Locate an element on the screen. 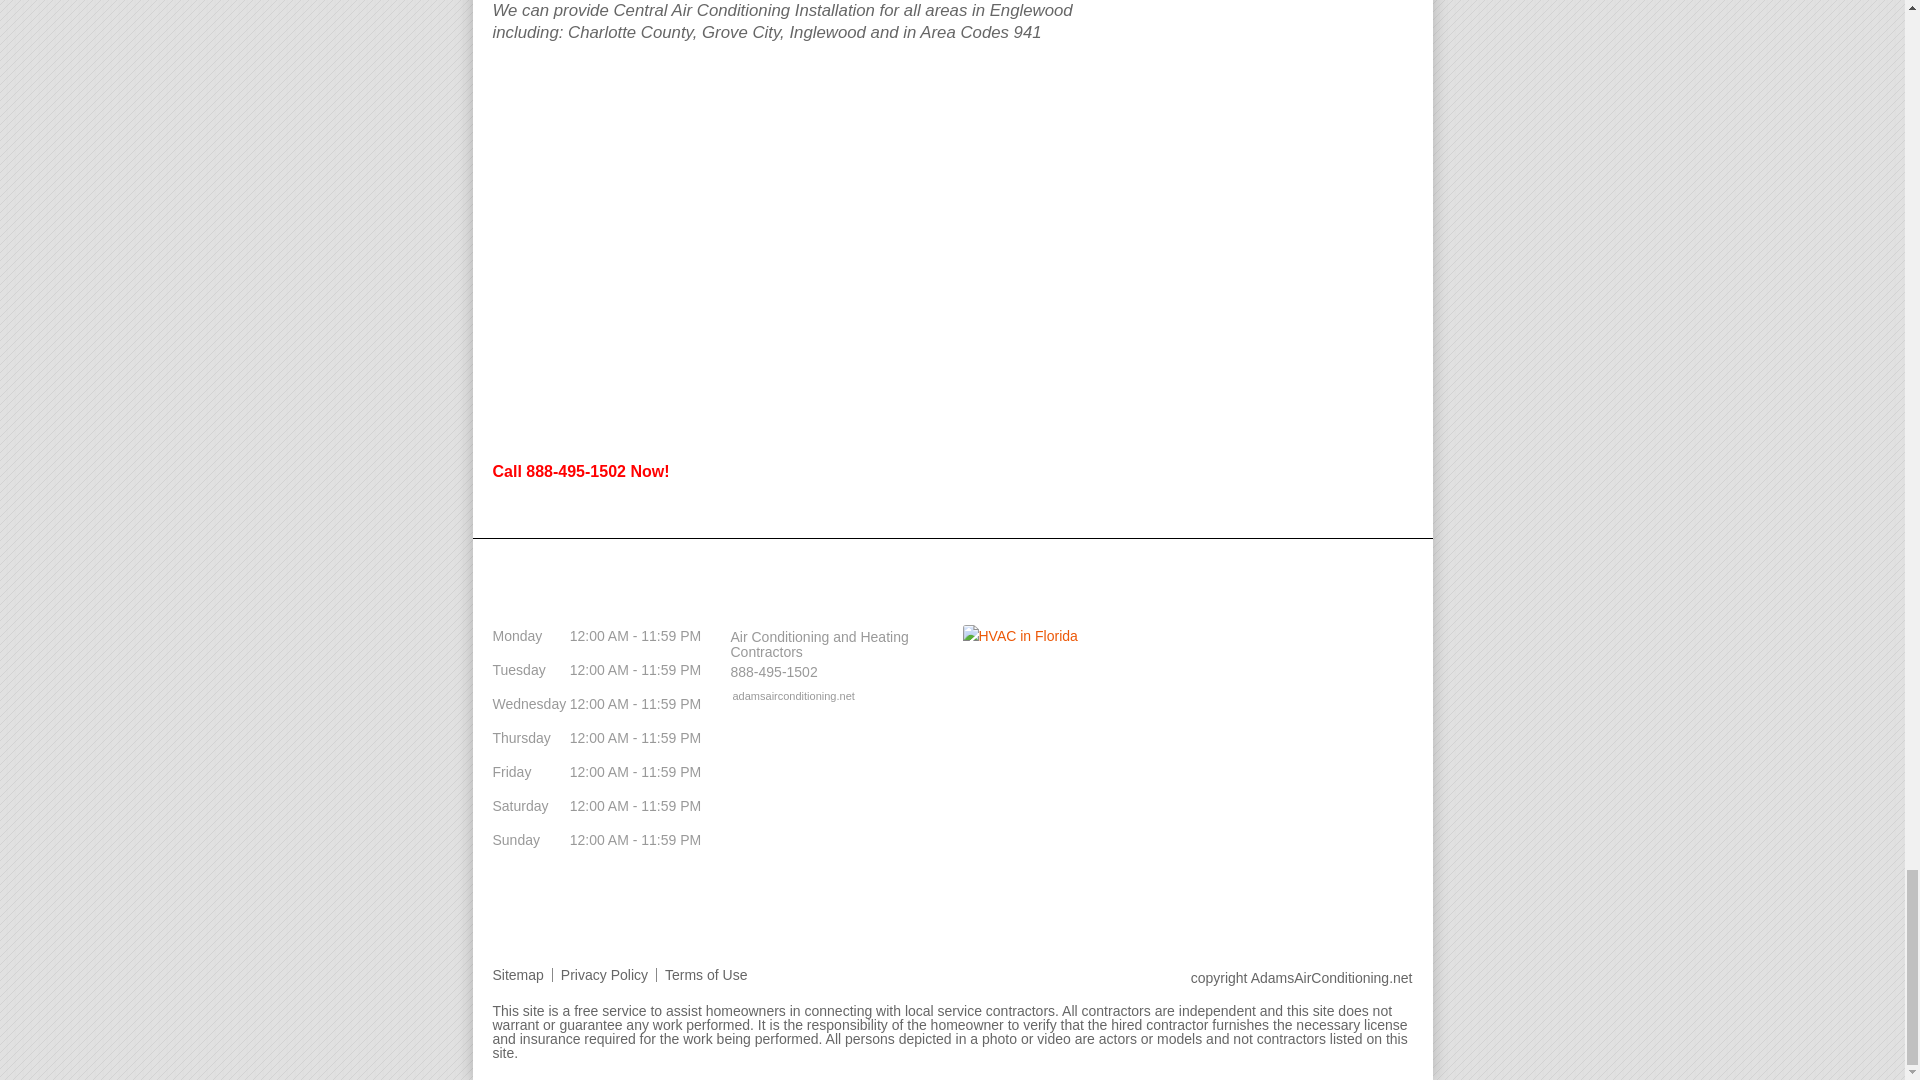 This screenshot has width=1920, height=1080. Call 888-495-1502 Now! is located at coordinates (580, 471).